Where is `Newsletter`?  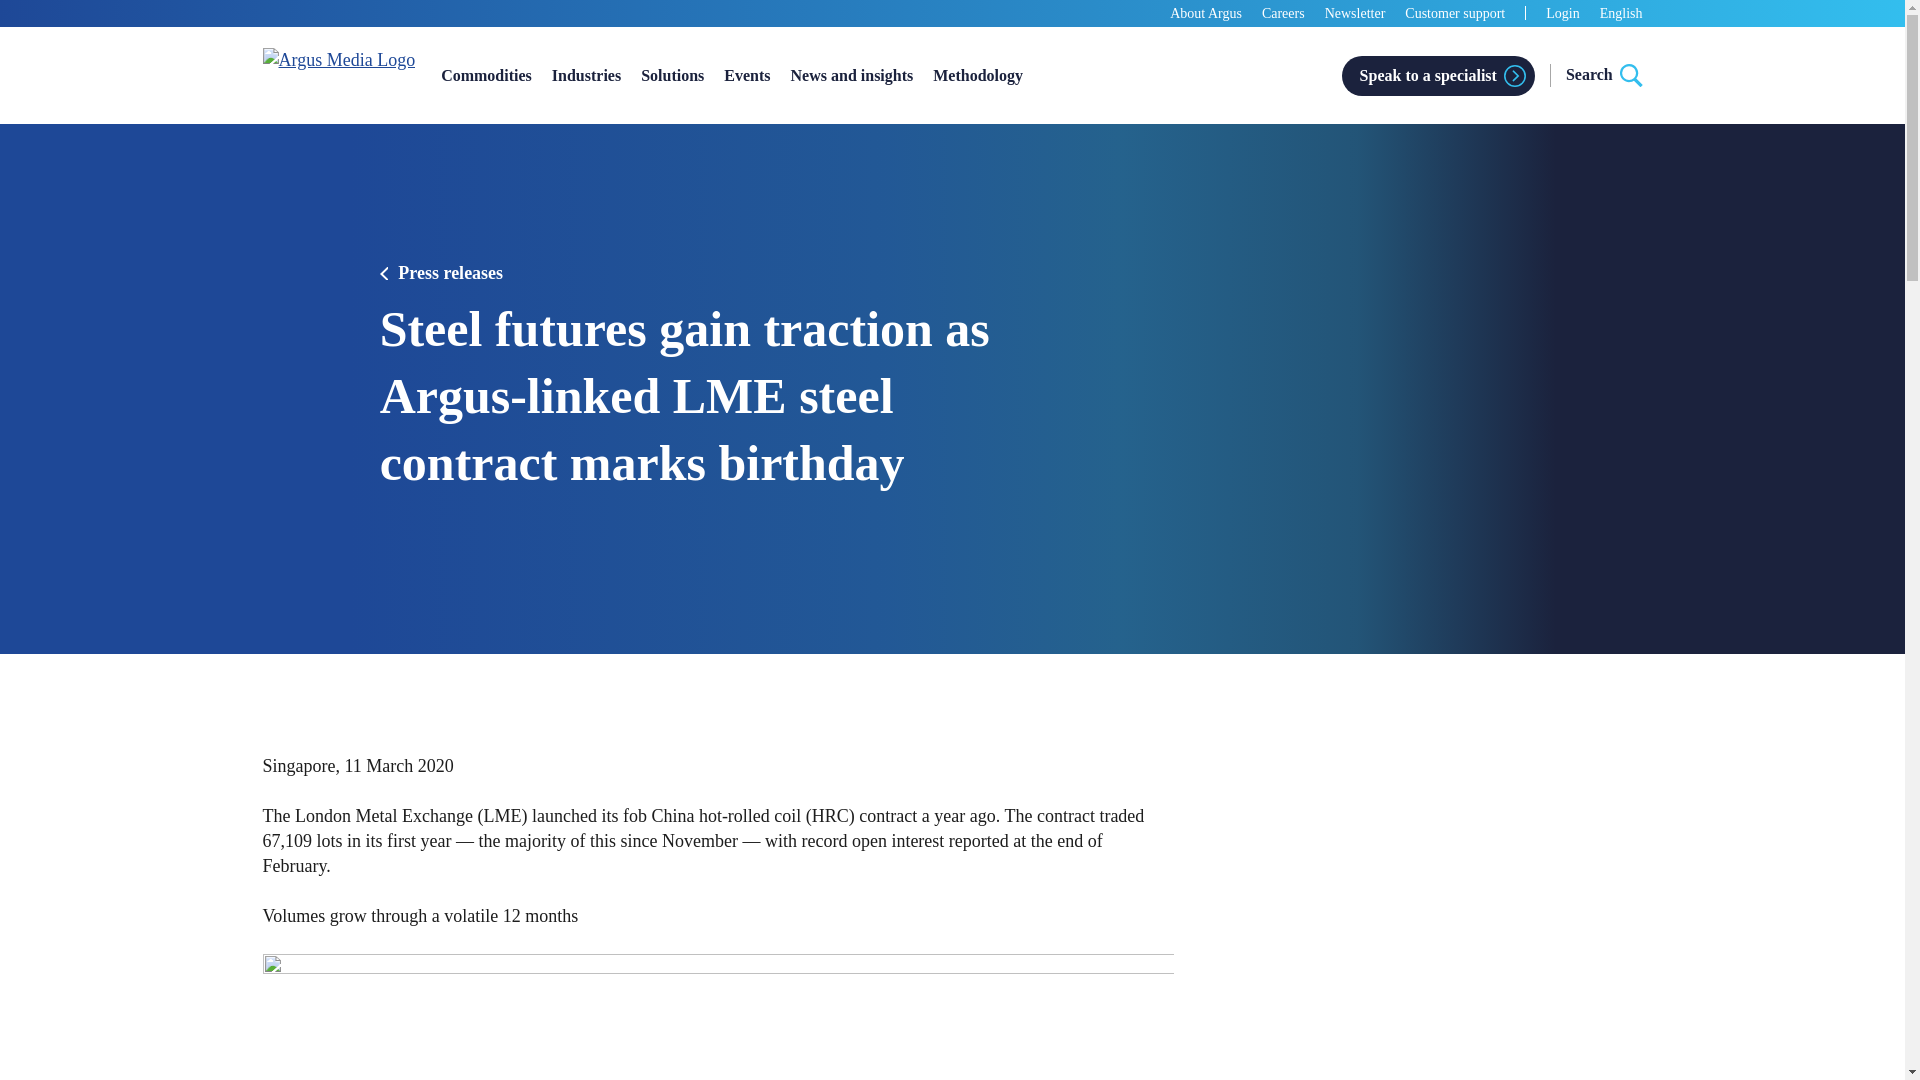 Newsletter is located at coordinates (1355, 13).